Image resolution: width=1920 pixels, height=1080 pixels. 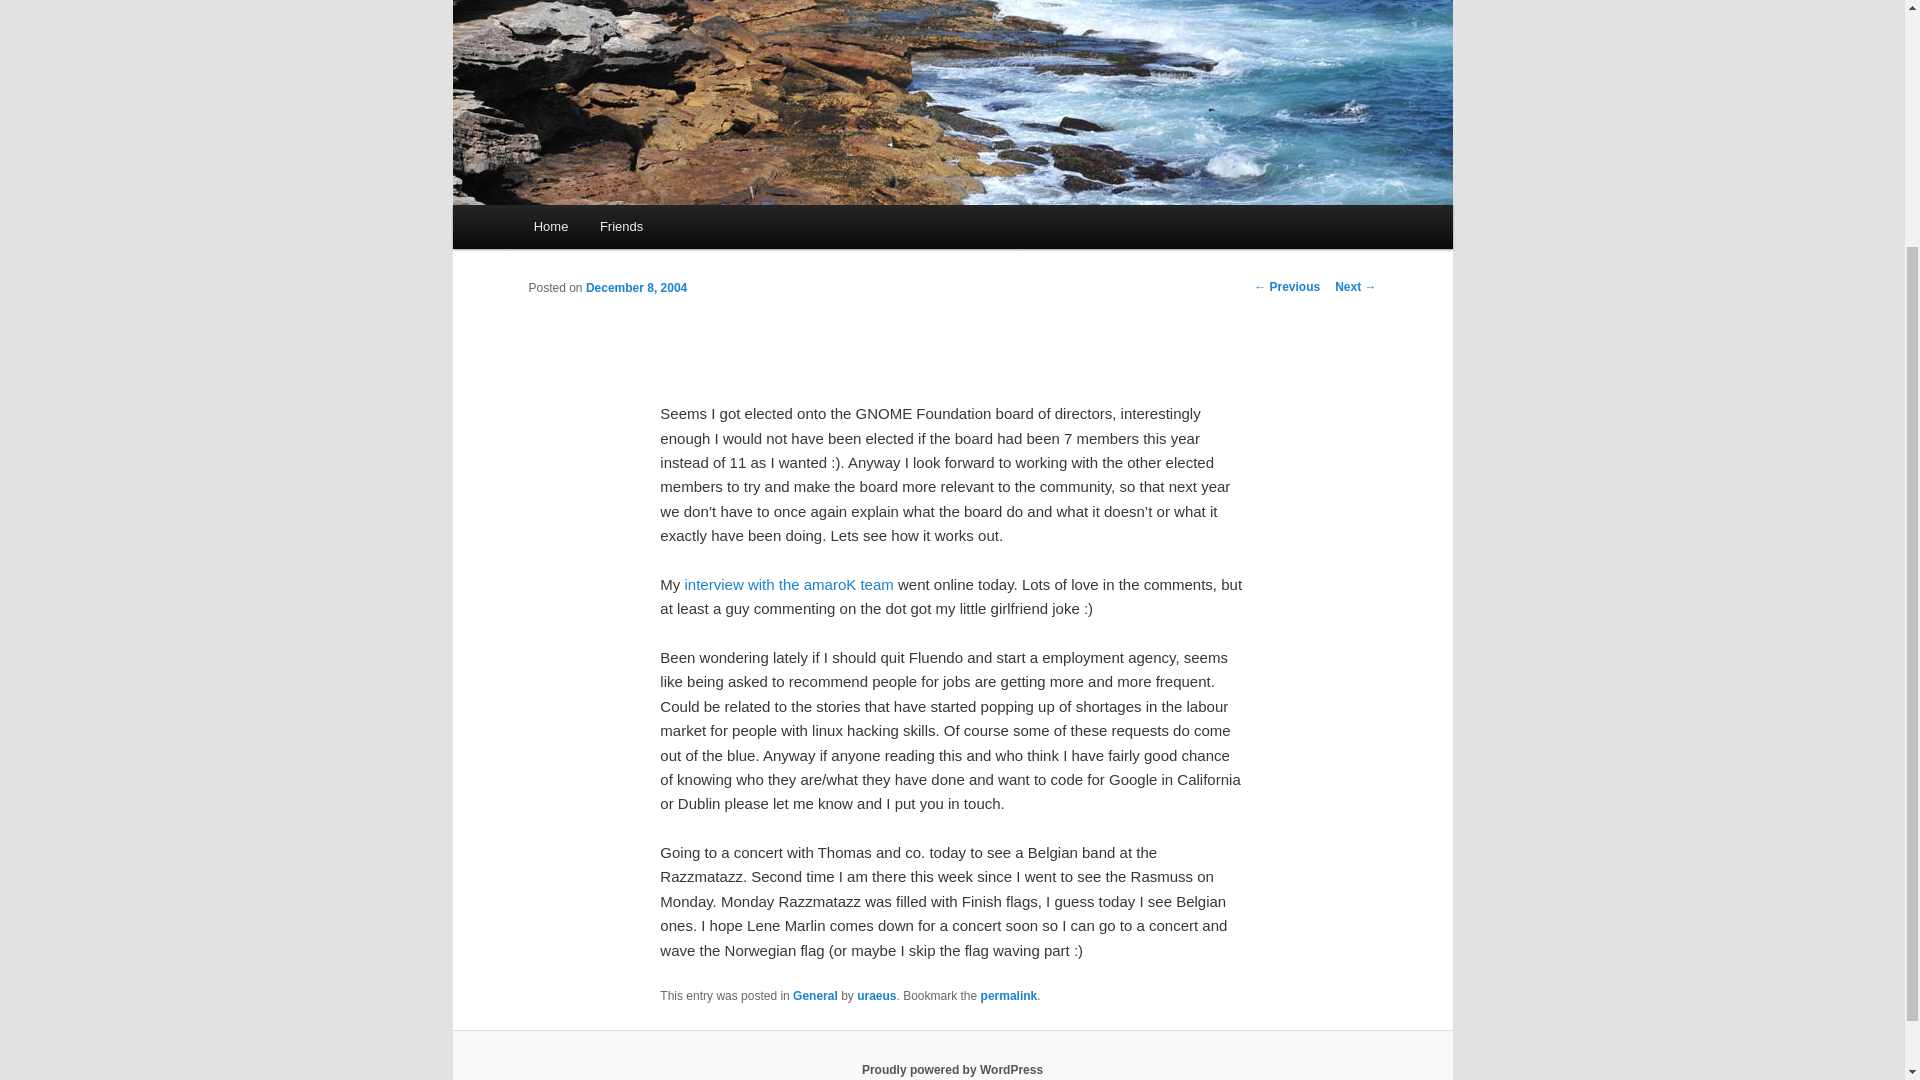 I want to click on Permalink to , so click(x=1010, y=996).